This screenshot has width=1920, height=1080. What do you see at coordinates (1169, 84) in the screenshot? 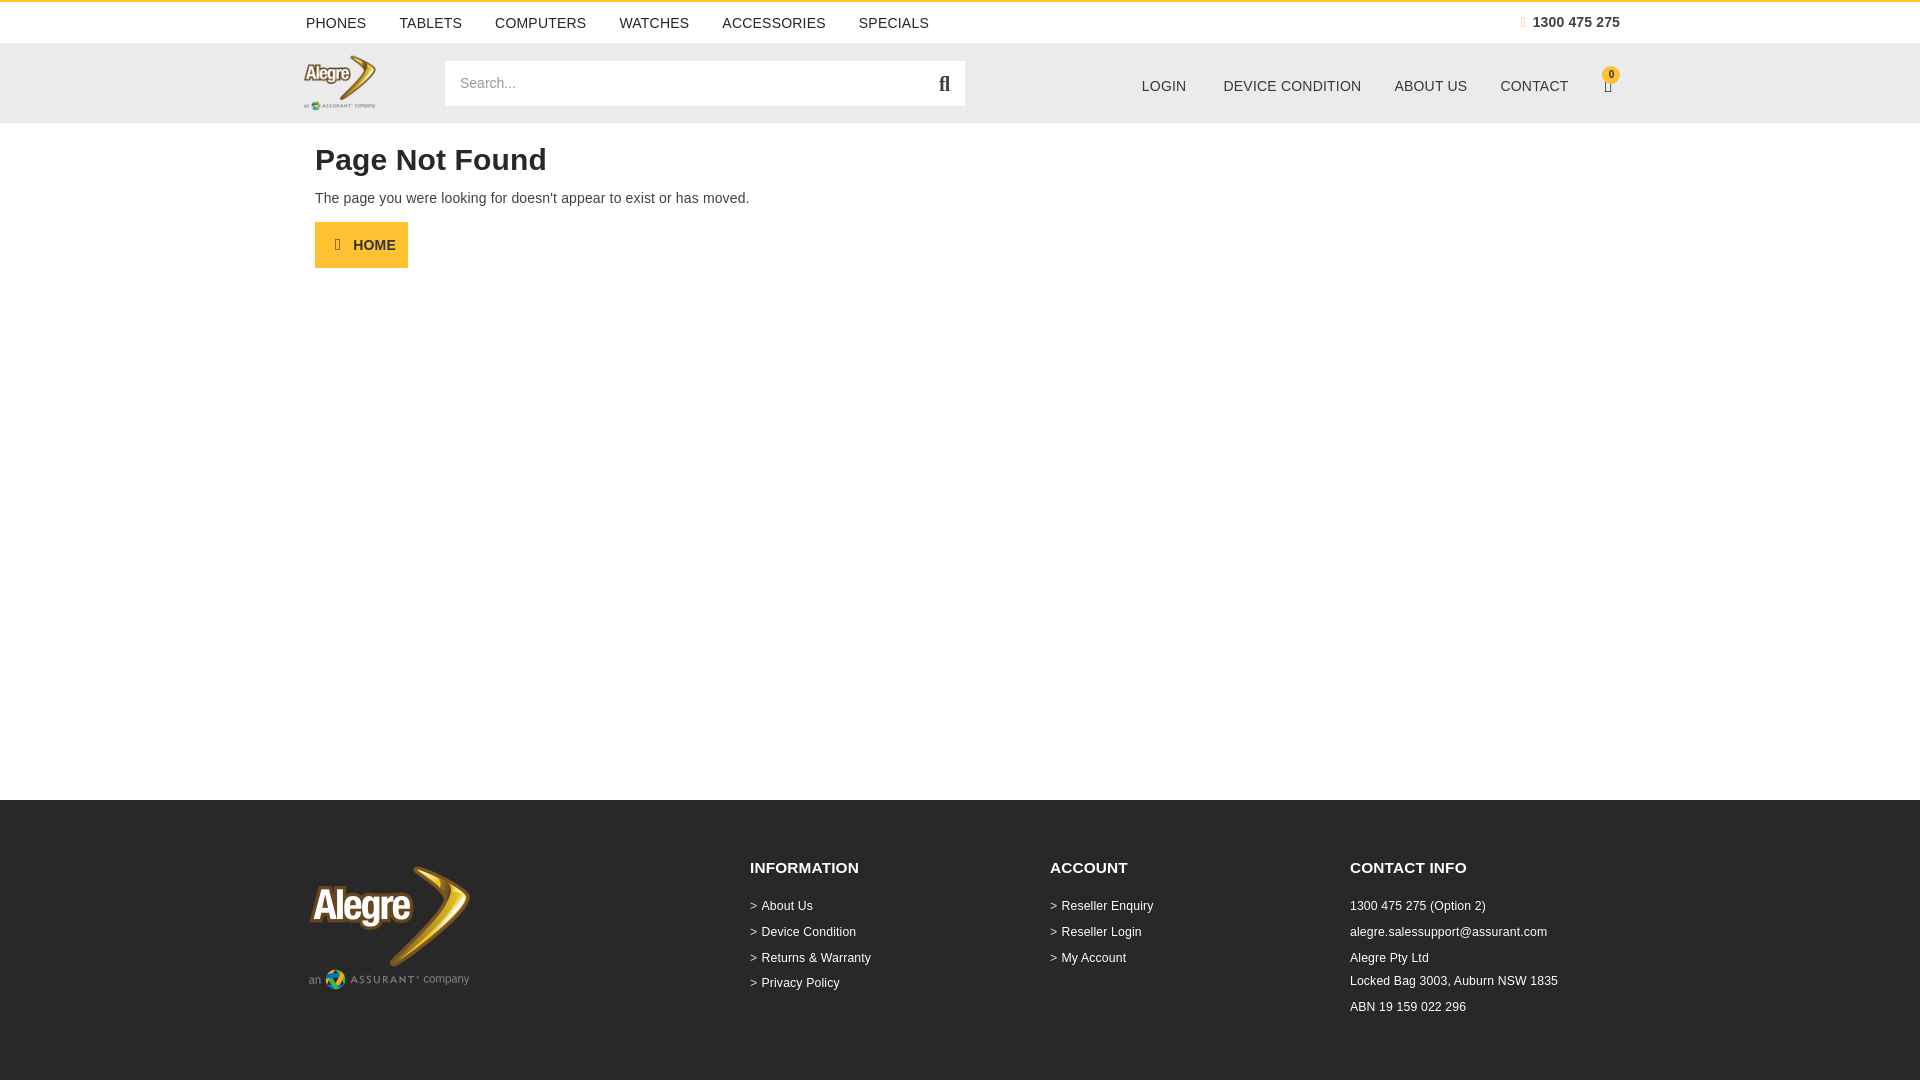
I see `LOGIN` at bounding box center [1169, 84].